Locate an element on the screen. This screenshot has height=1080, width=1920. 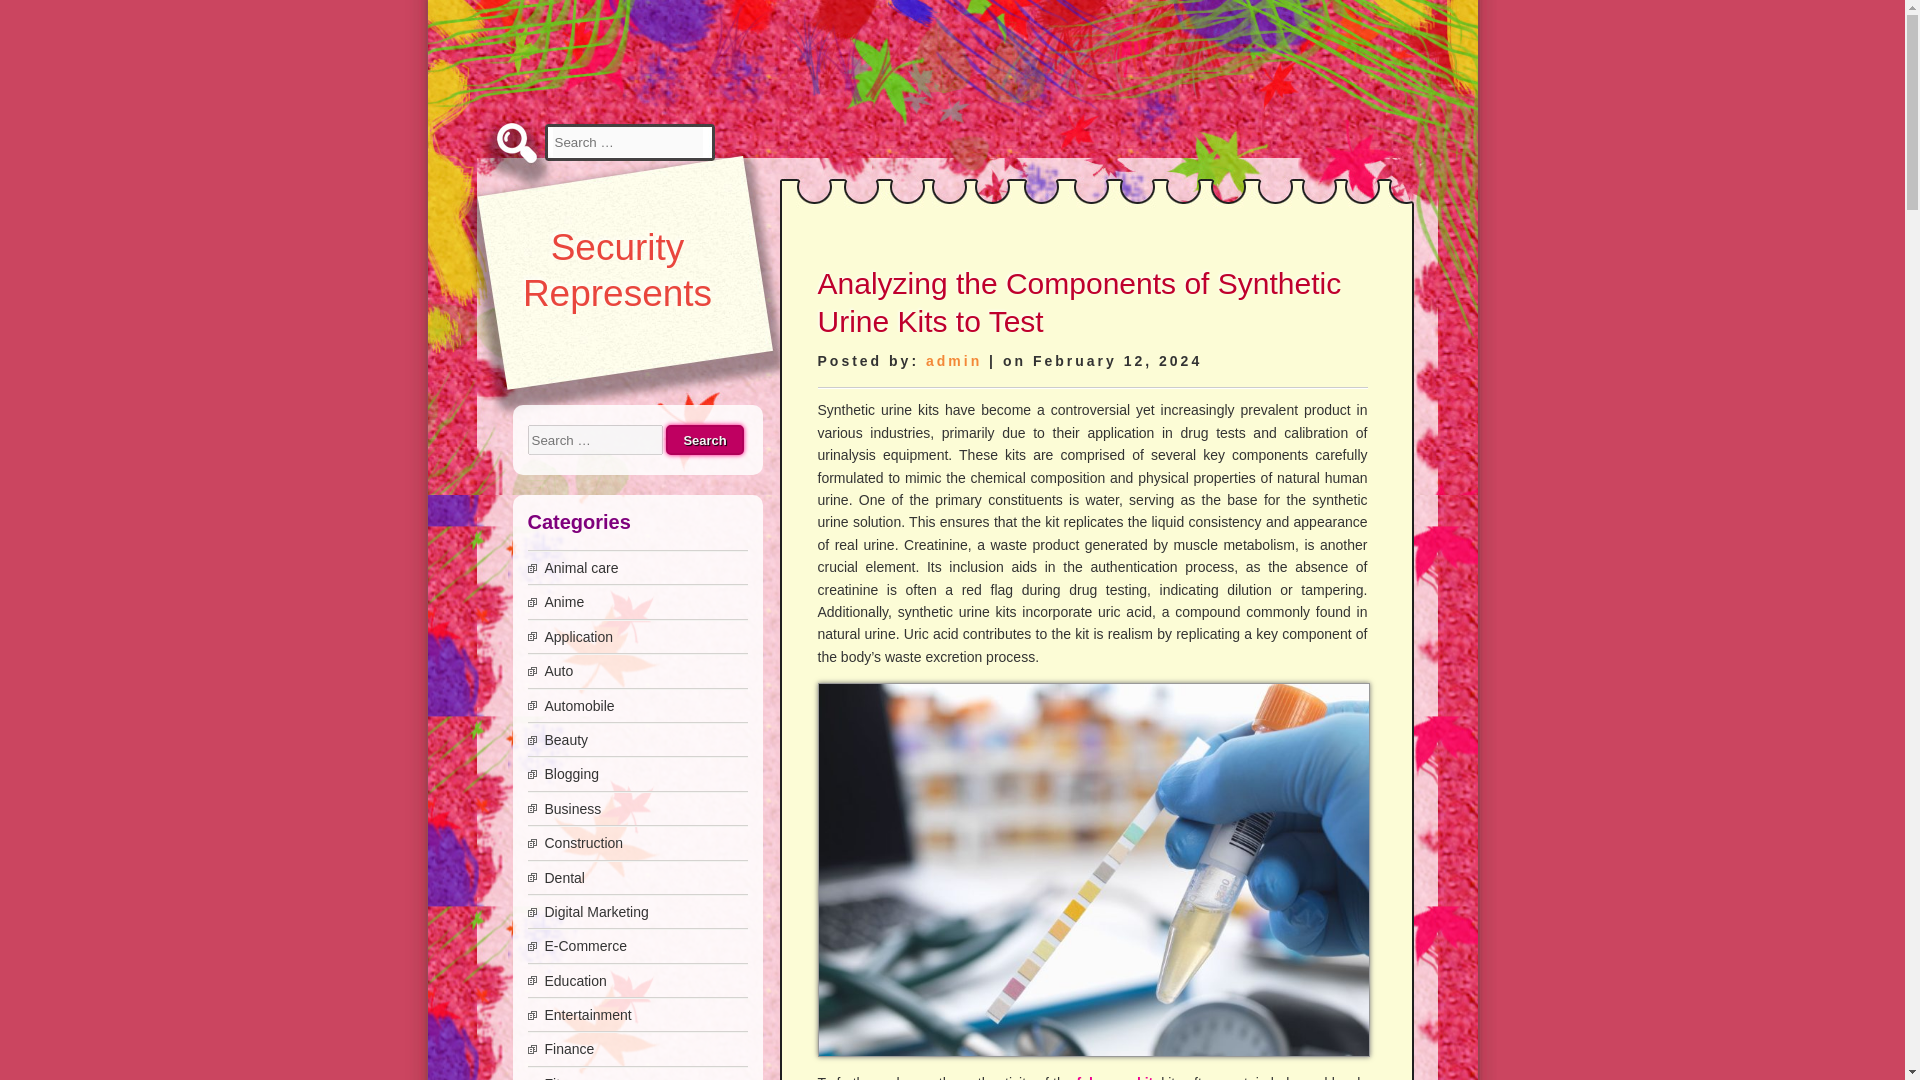
Posts by admin is located at coordinates (953, 361).